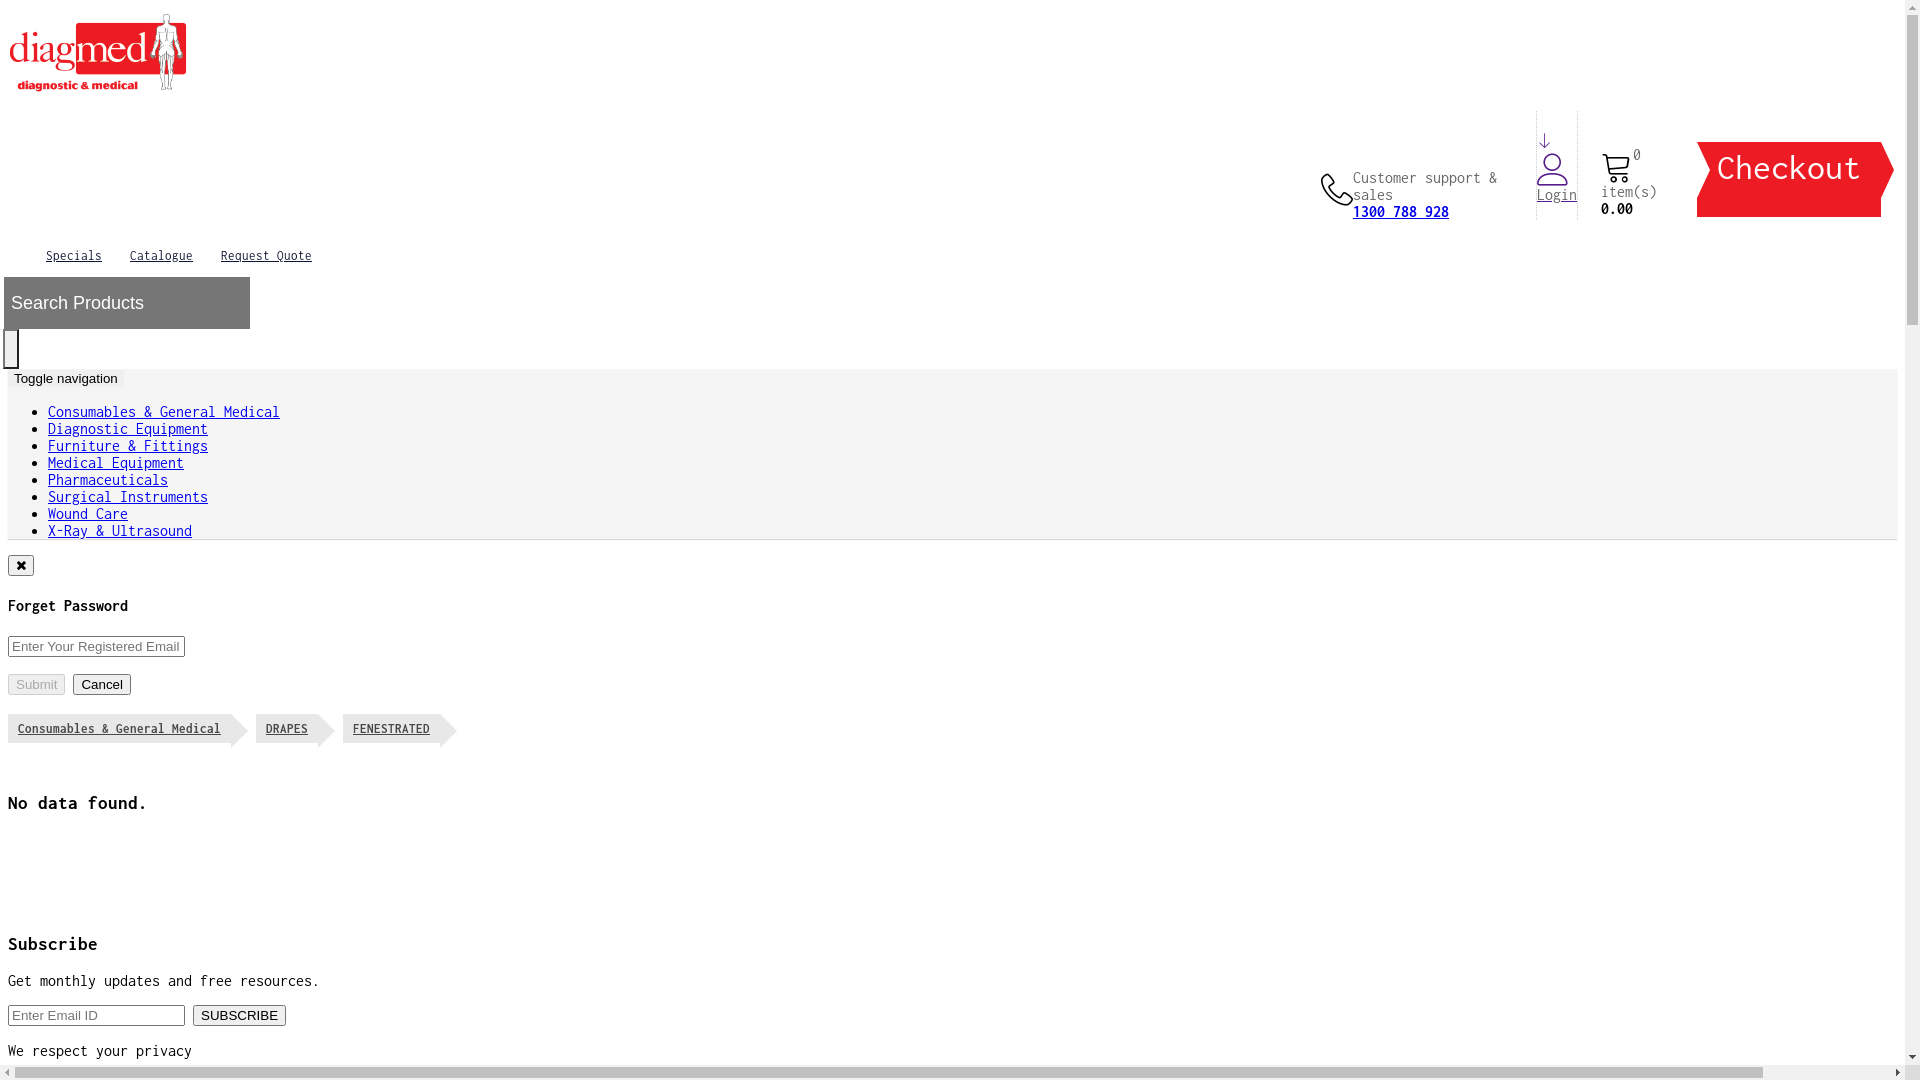 This screenshot has width=1920, height=1080. I want to click on Downloads Forms in PDF, so click(340, 245).